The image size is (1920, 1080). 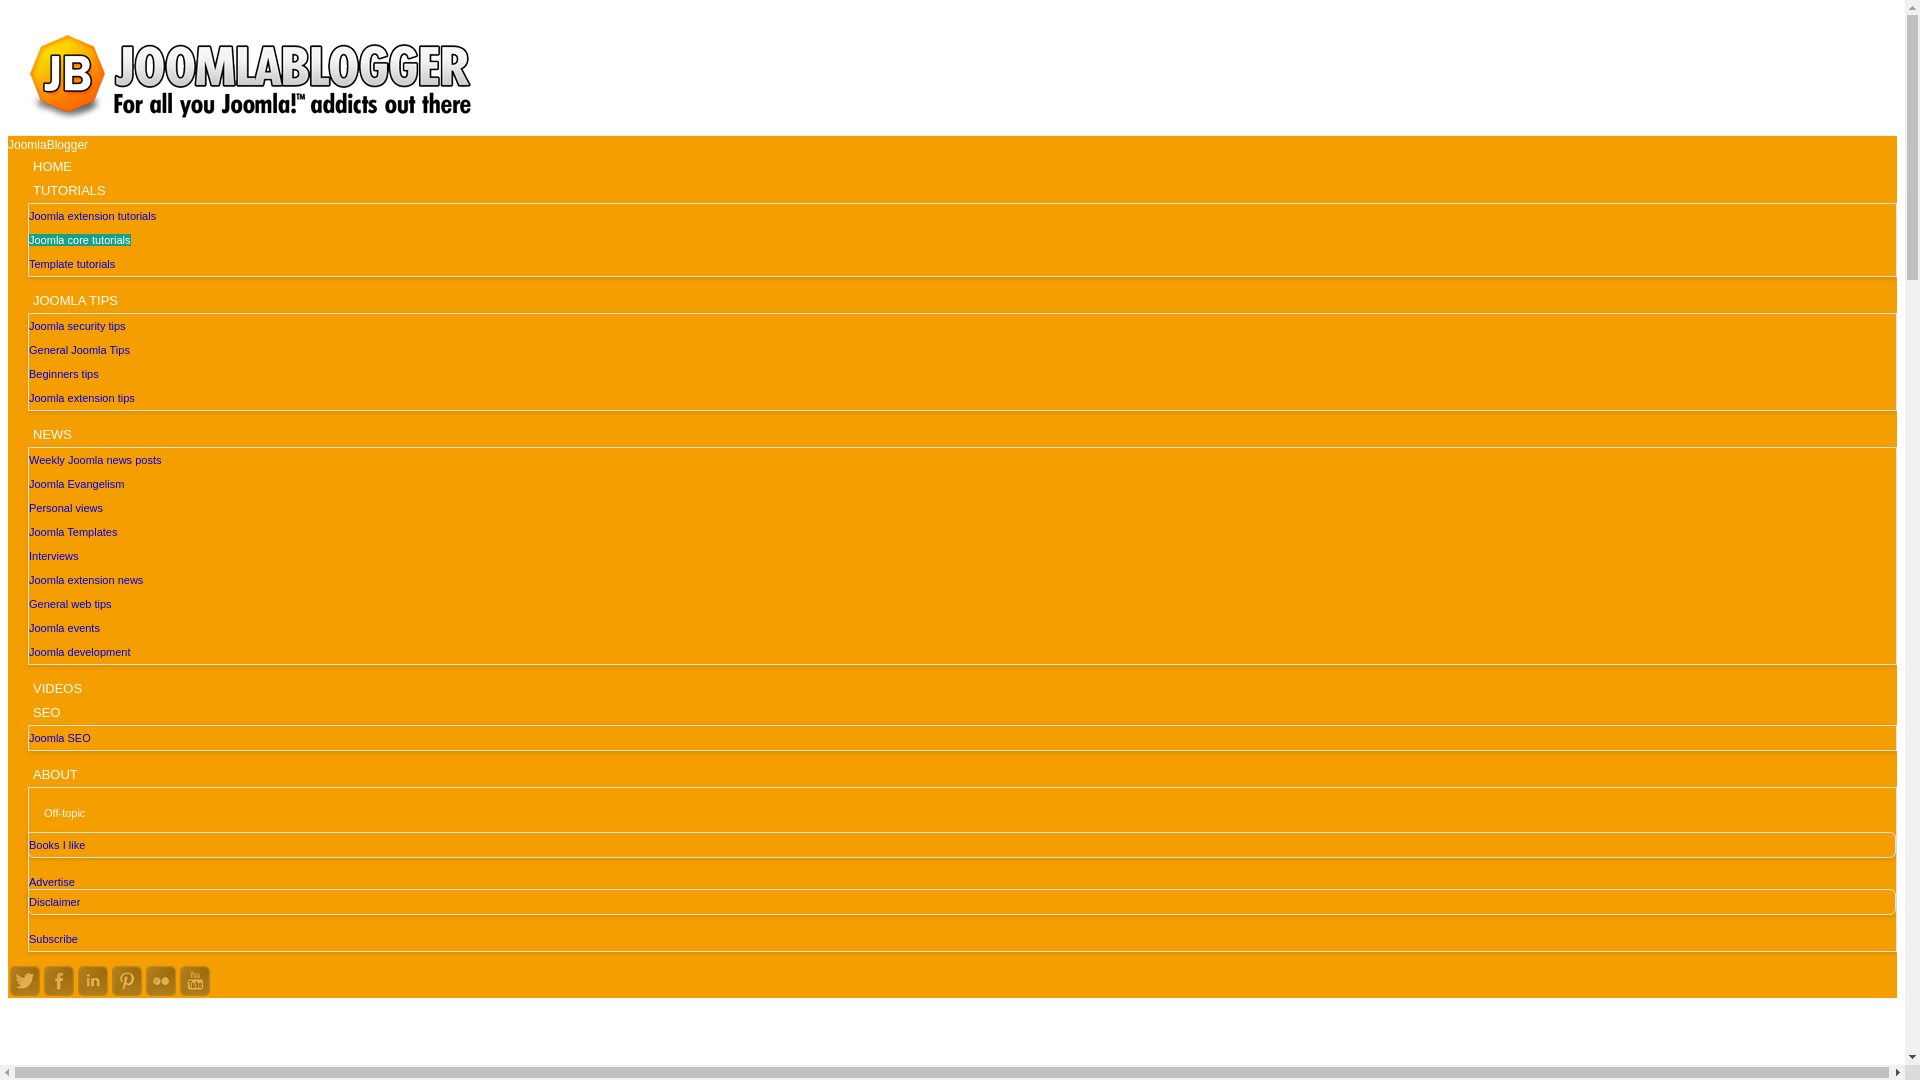 I want to click on Template tutorials, so click(x=72, y=264).